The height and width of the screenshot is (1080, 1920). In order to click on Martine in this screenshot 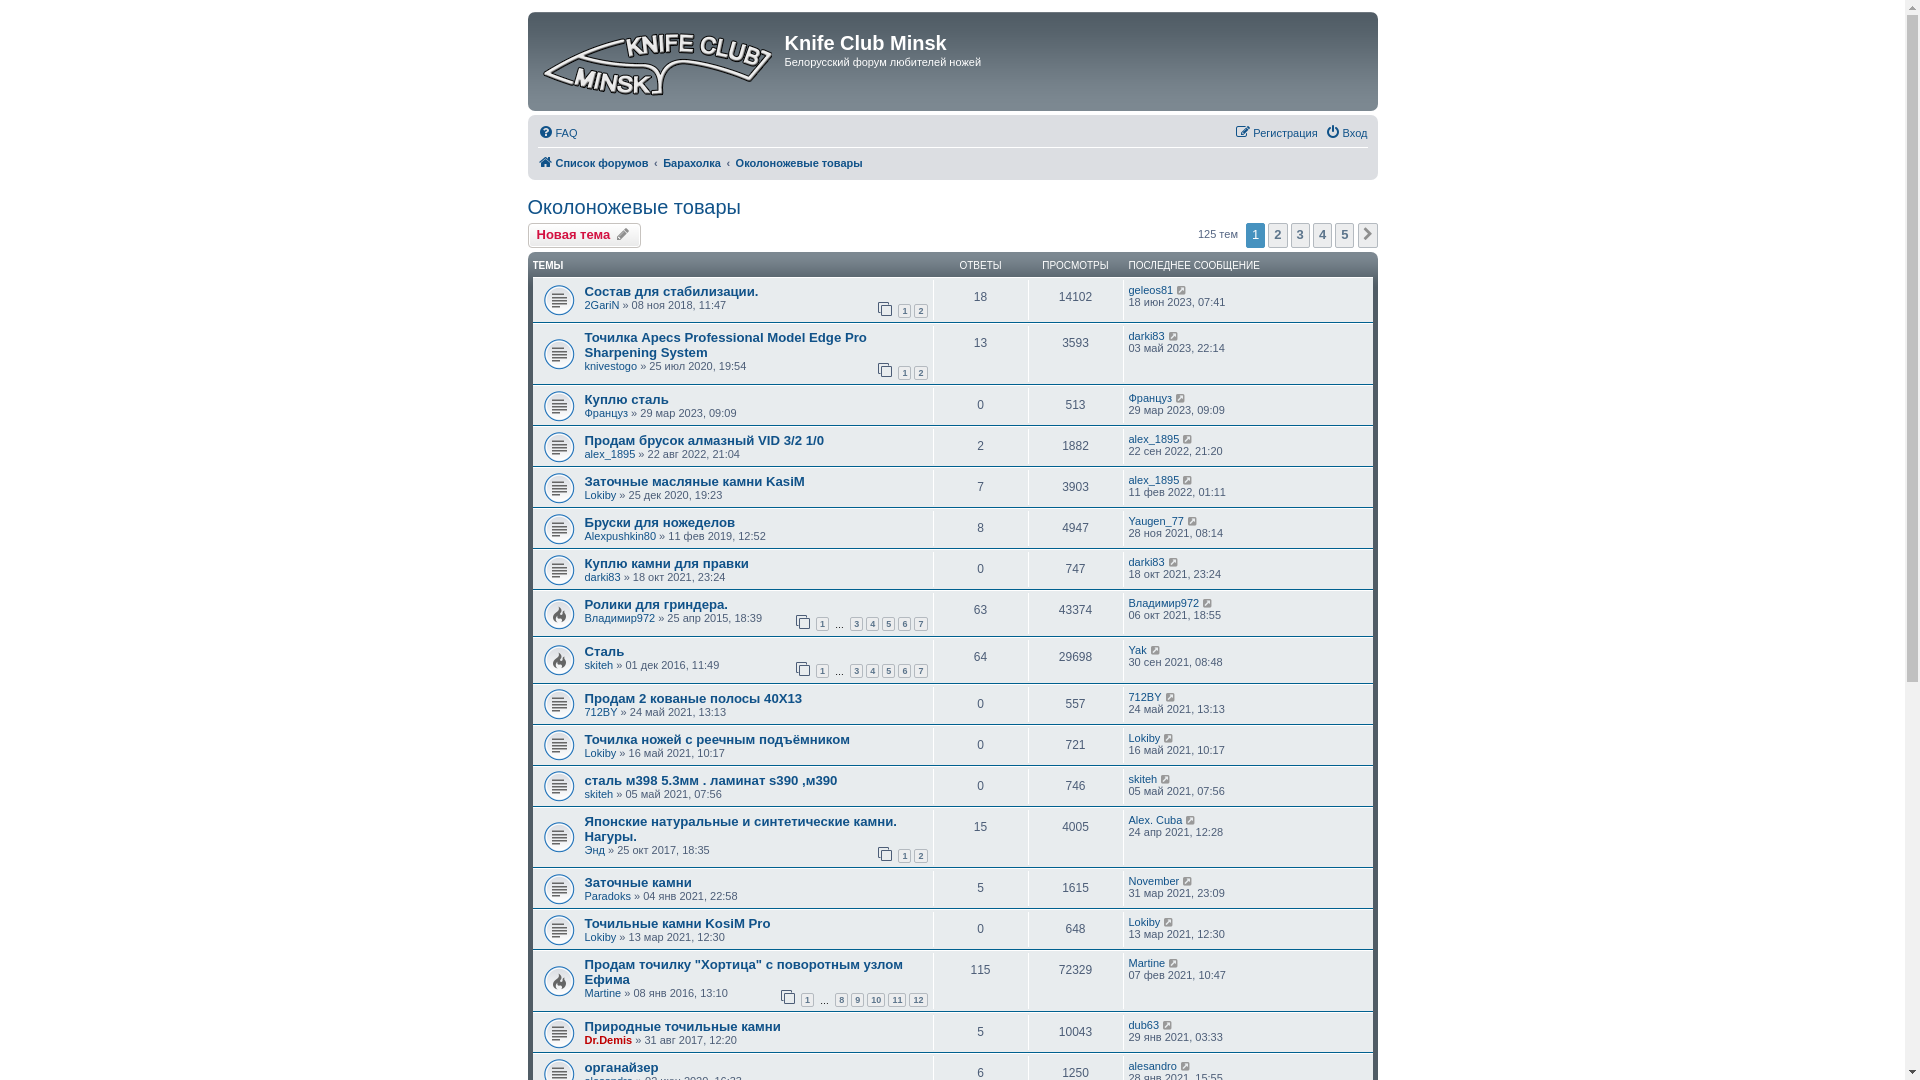, I will do `click(1146, 963)`.